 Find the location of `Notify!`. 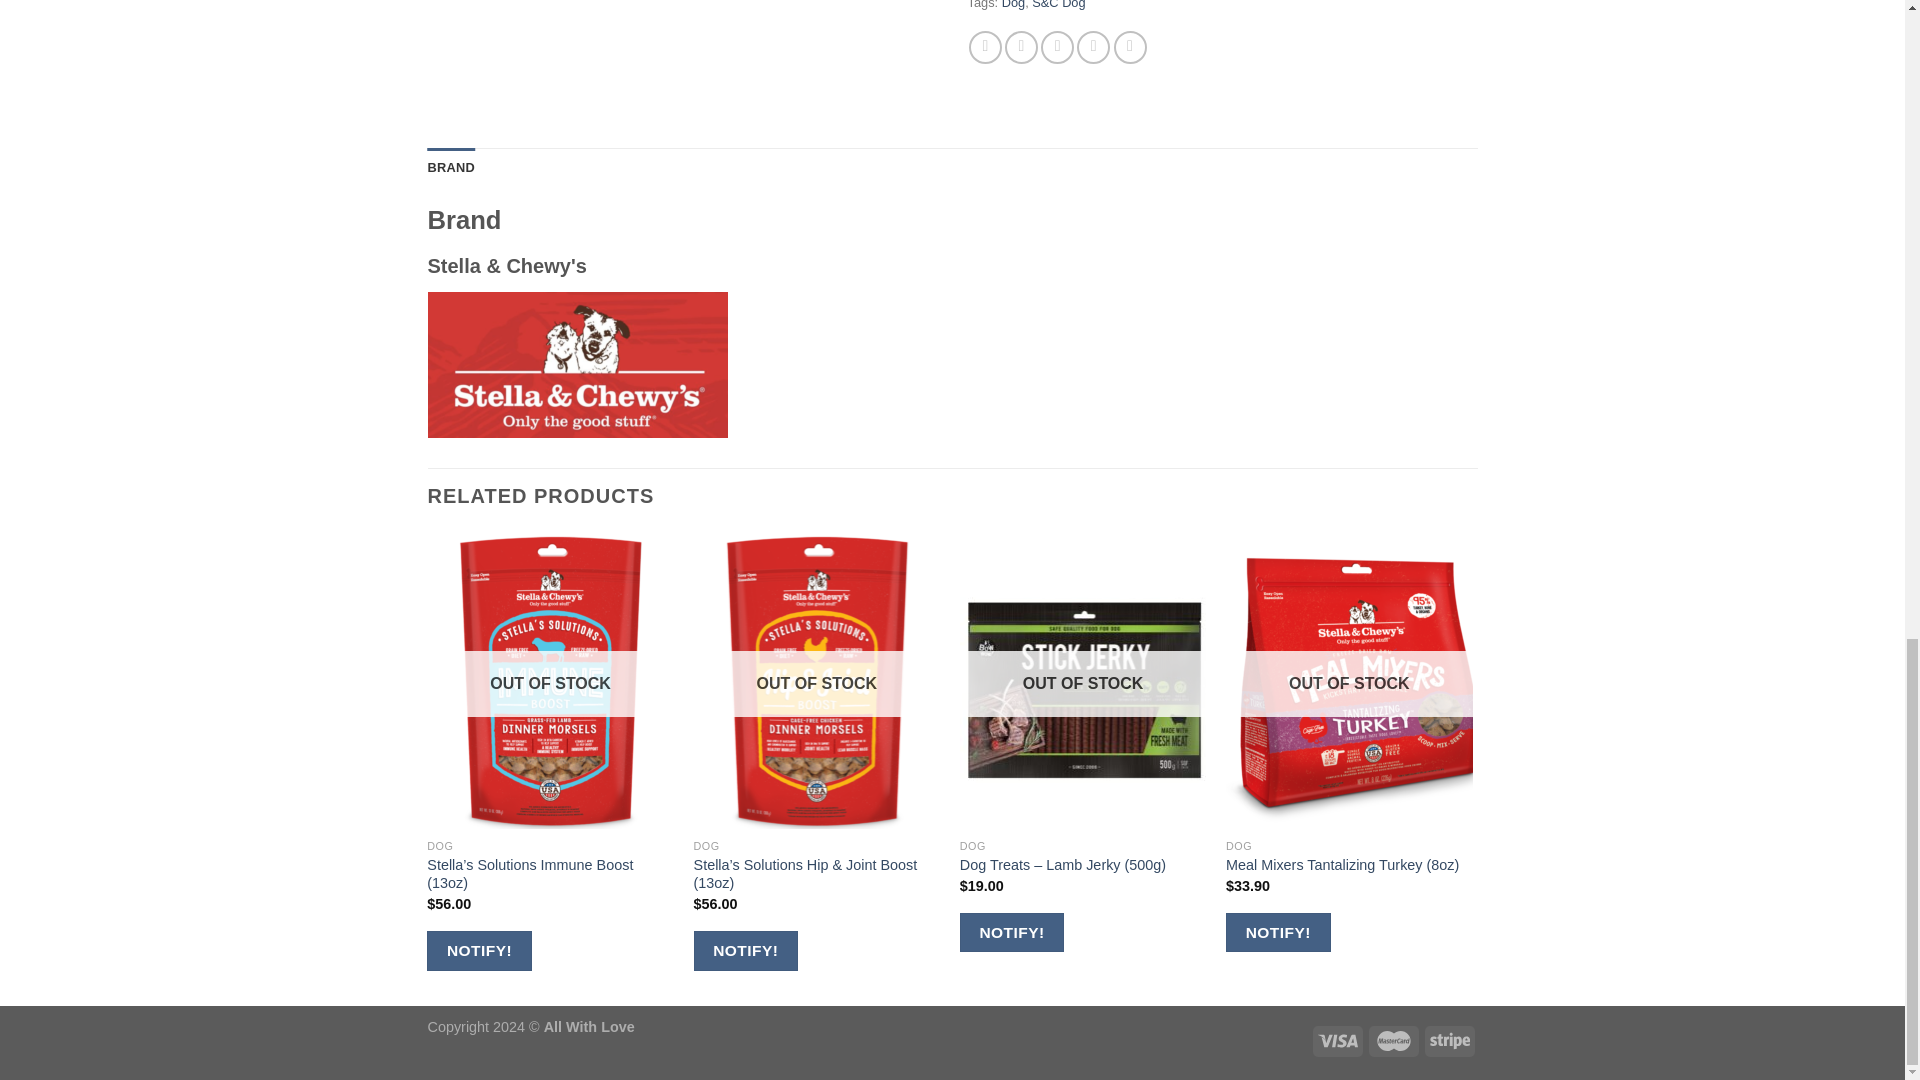

Notify! is located at coordinates (1278, 932).